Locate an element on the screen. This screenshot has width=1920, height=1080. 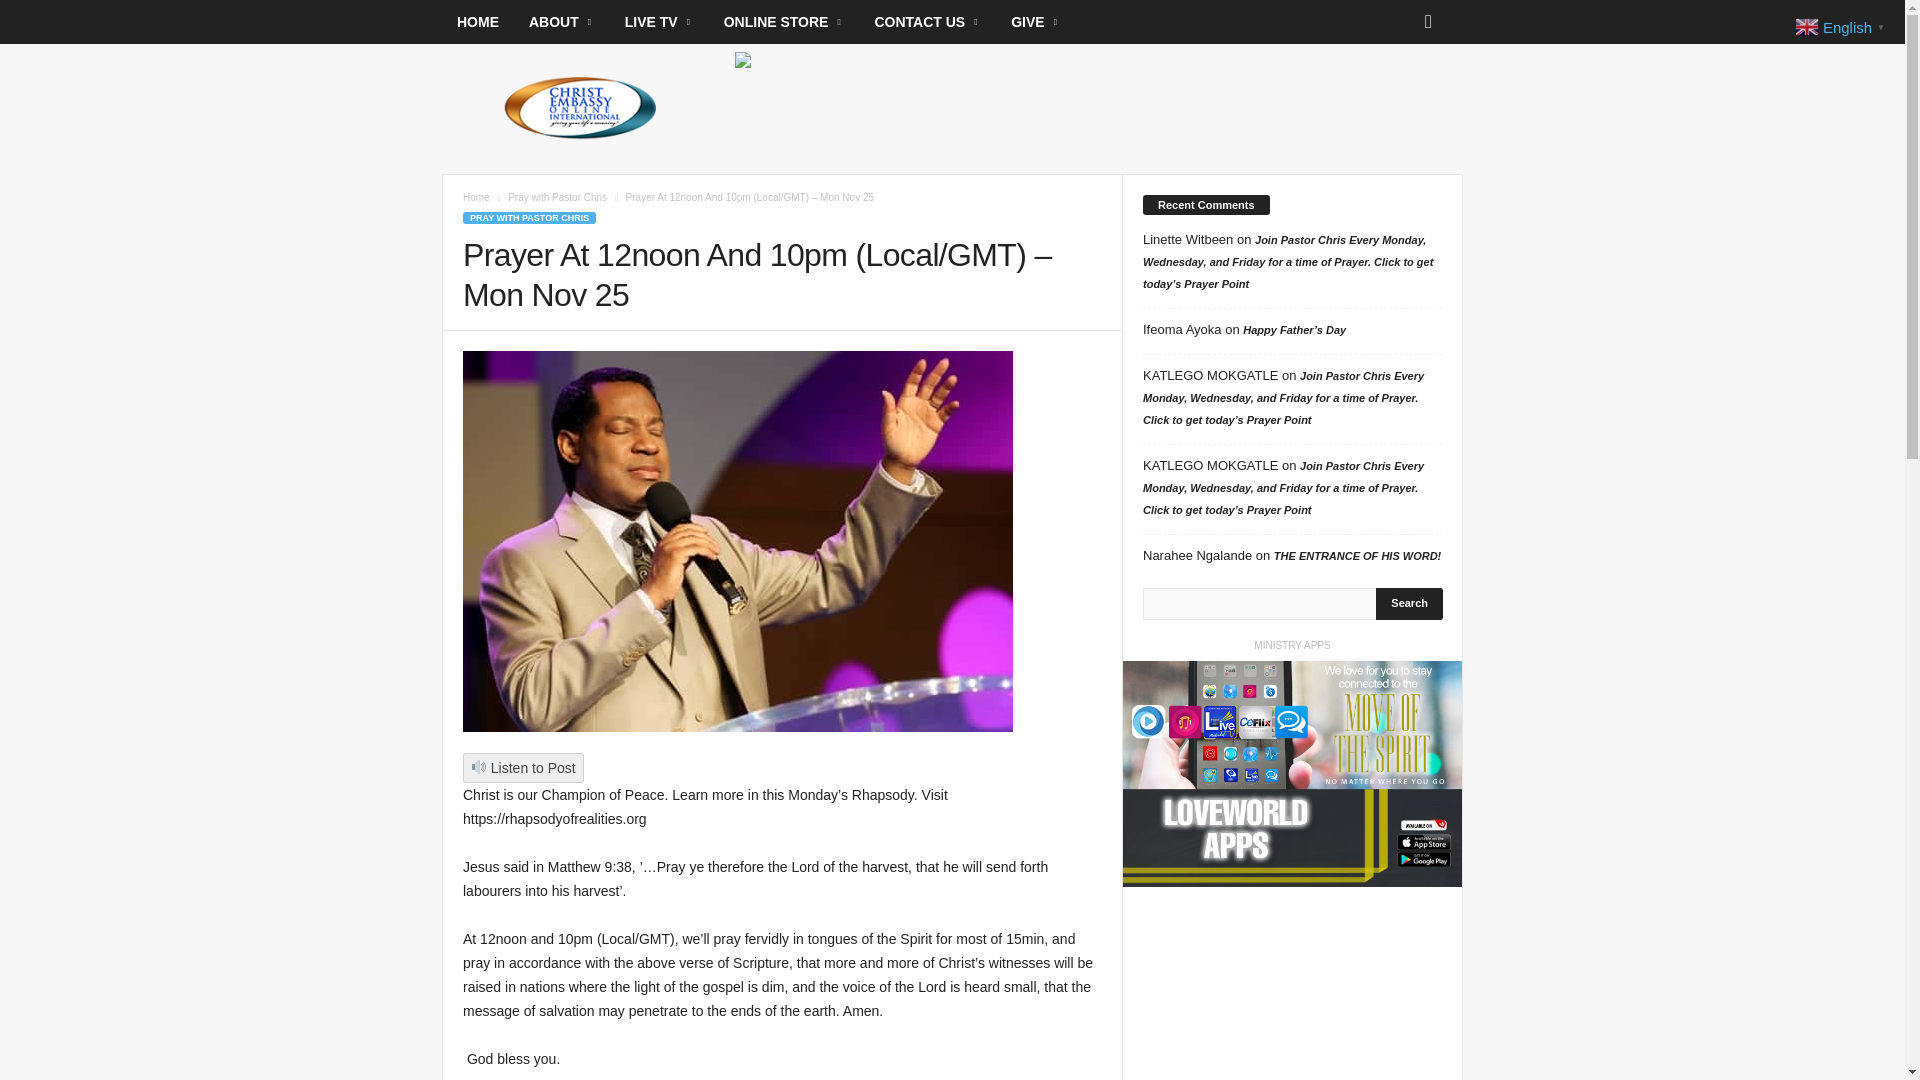
LIVE TV is located at coordinates (659, 22).